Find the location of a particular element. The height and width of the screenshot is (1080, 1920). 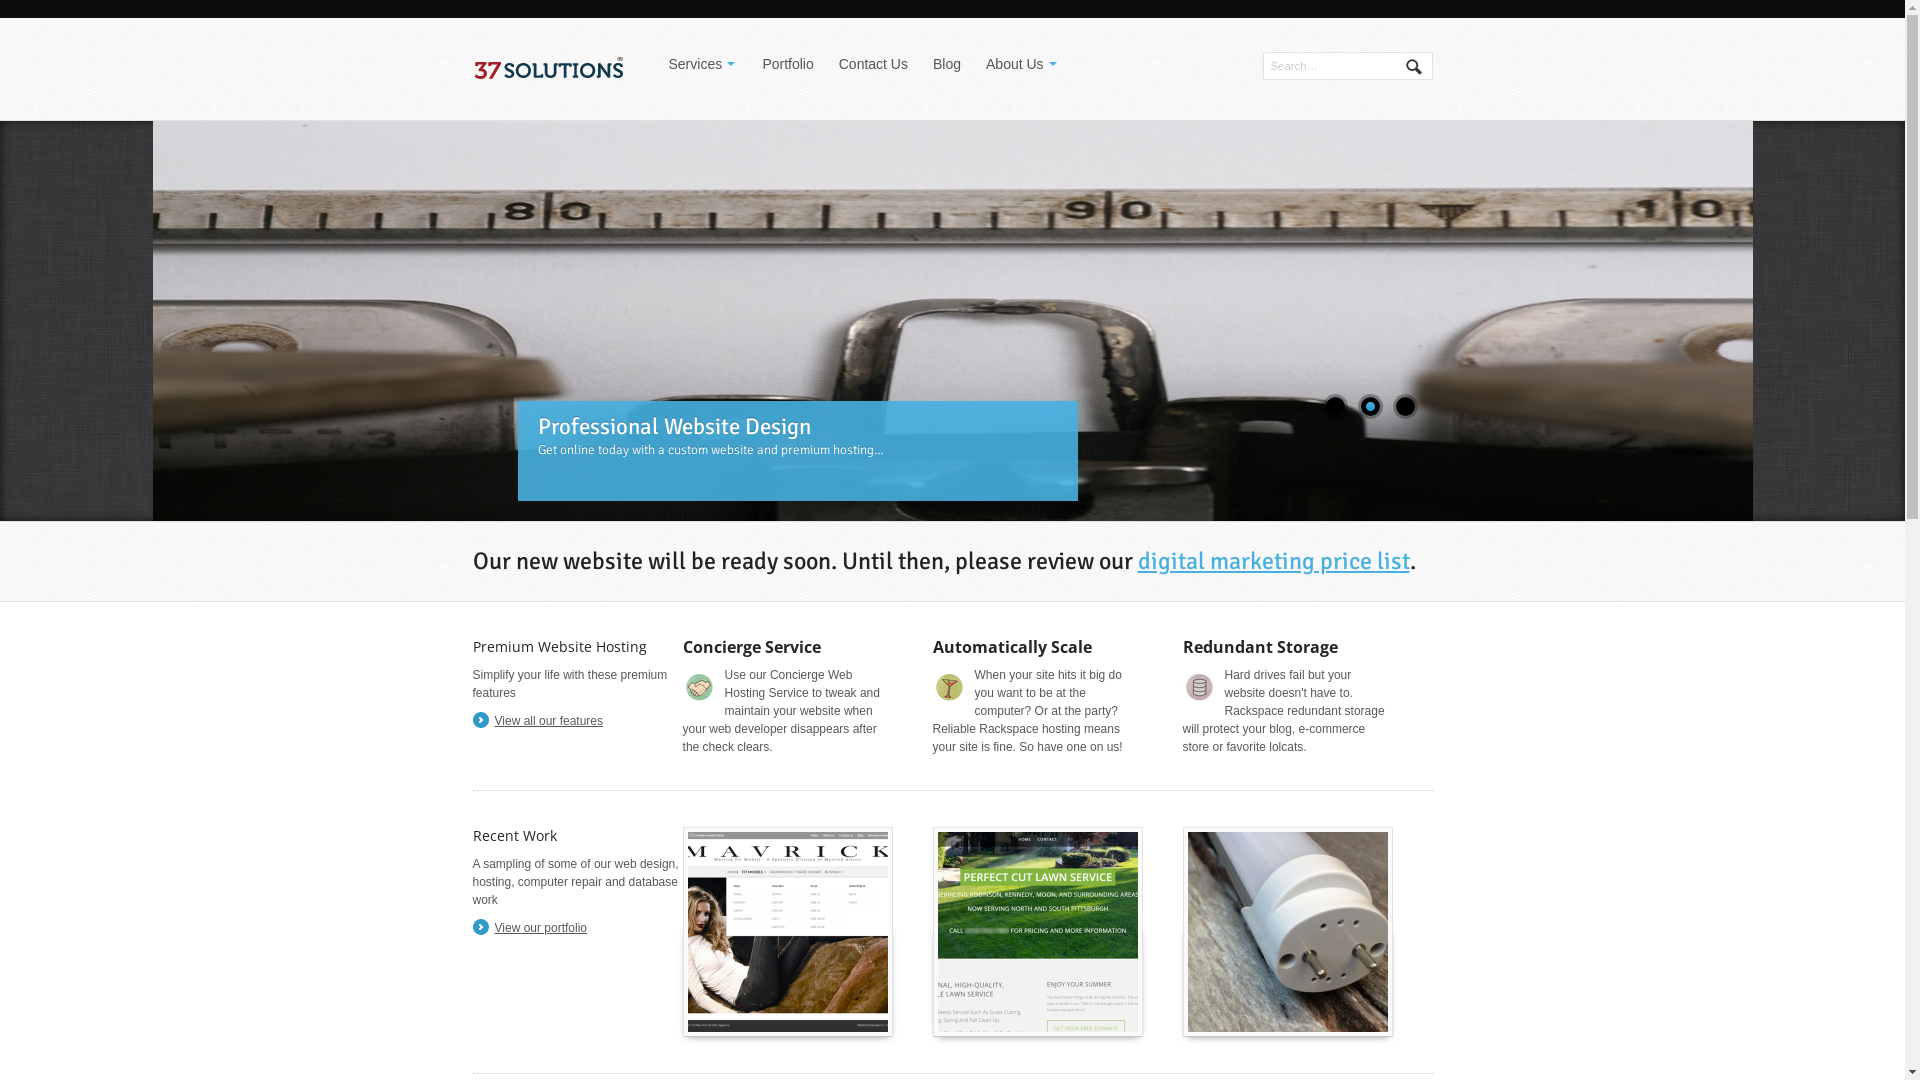

2 is located at coordinates (1370, 406).